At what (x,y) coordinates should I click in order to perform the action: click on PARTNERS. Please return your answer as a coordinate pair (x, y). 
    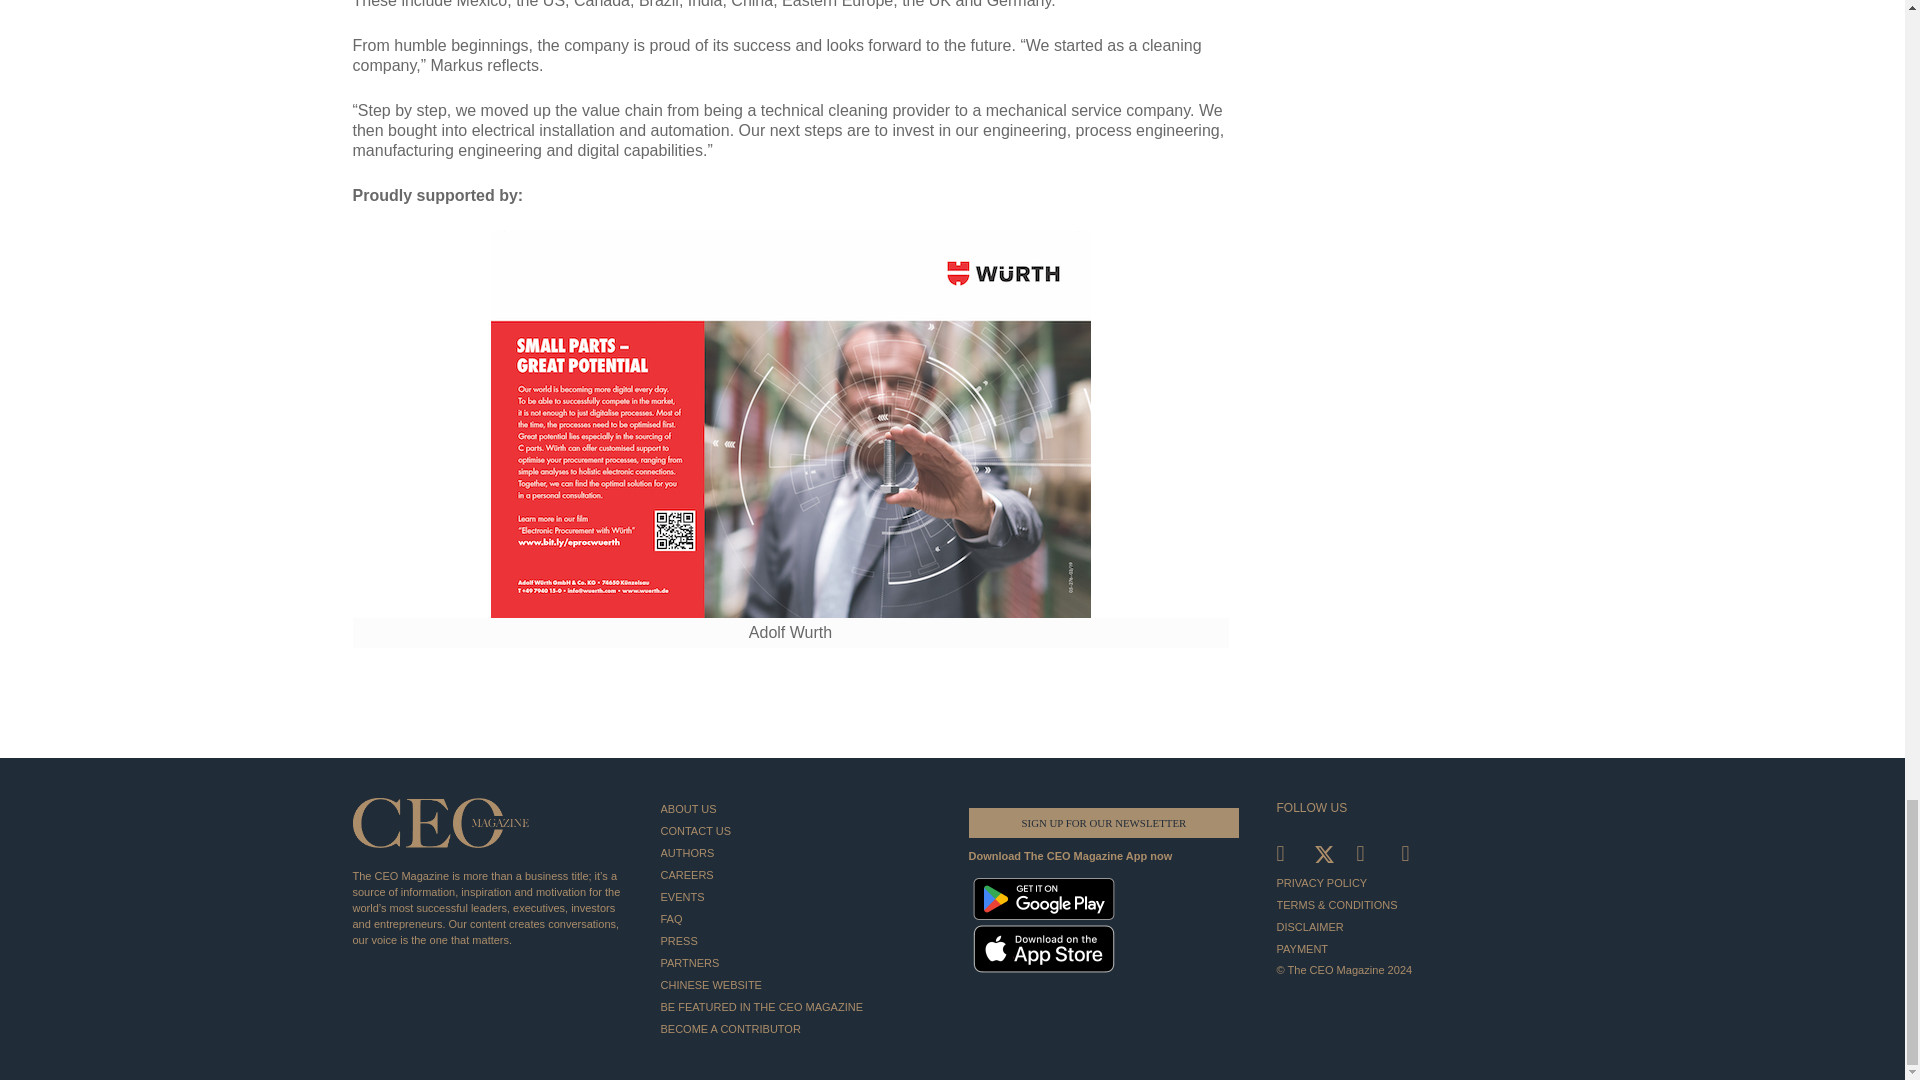
    Looking at the image, I should click on (798, 962).